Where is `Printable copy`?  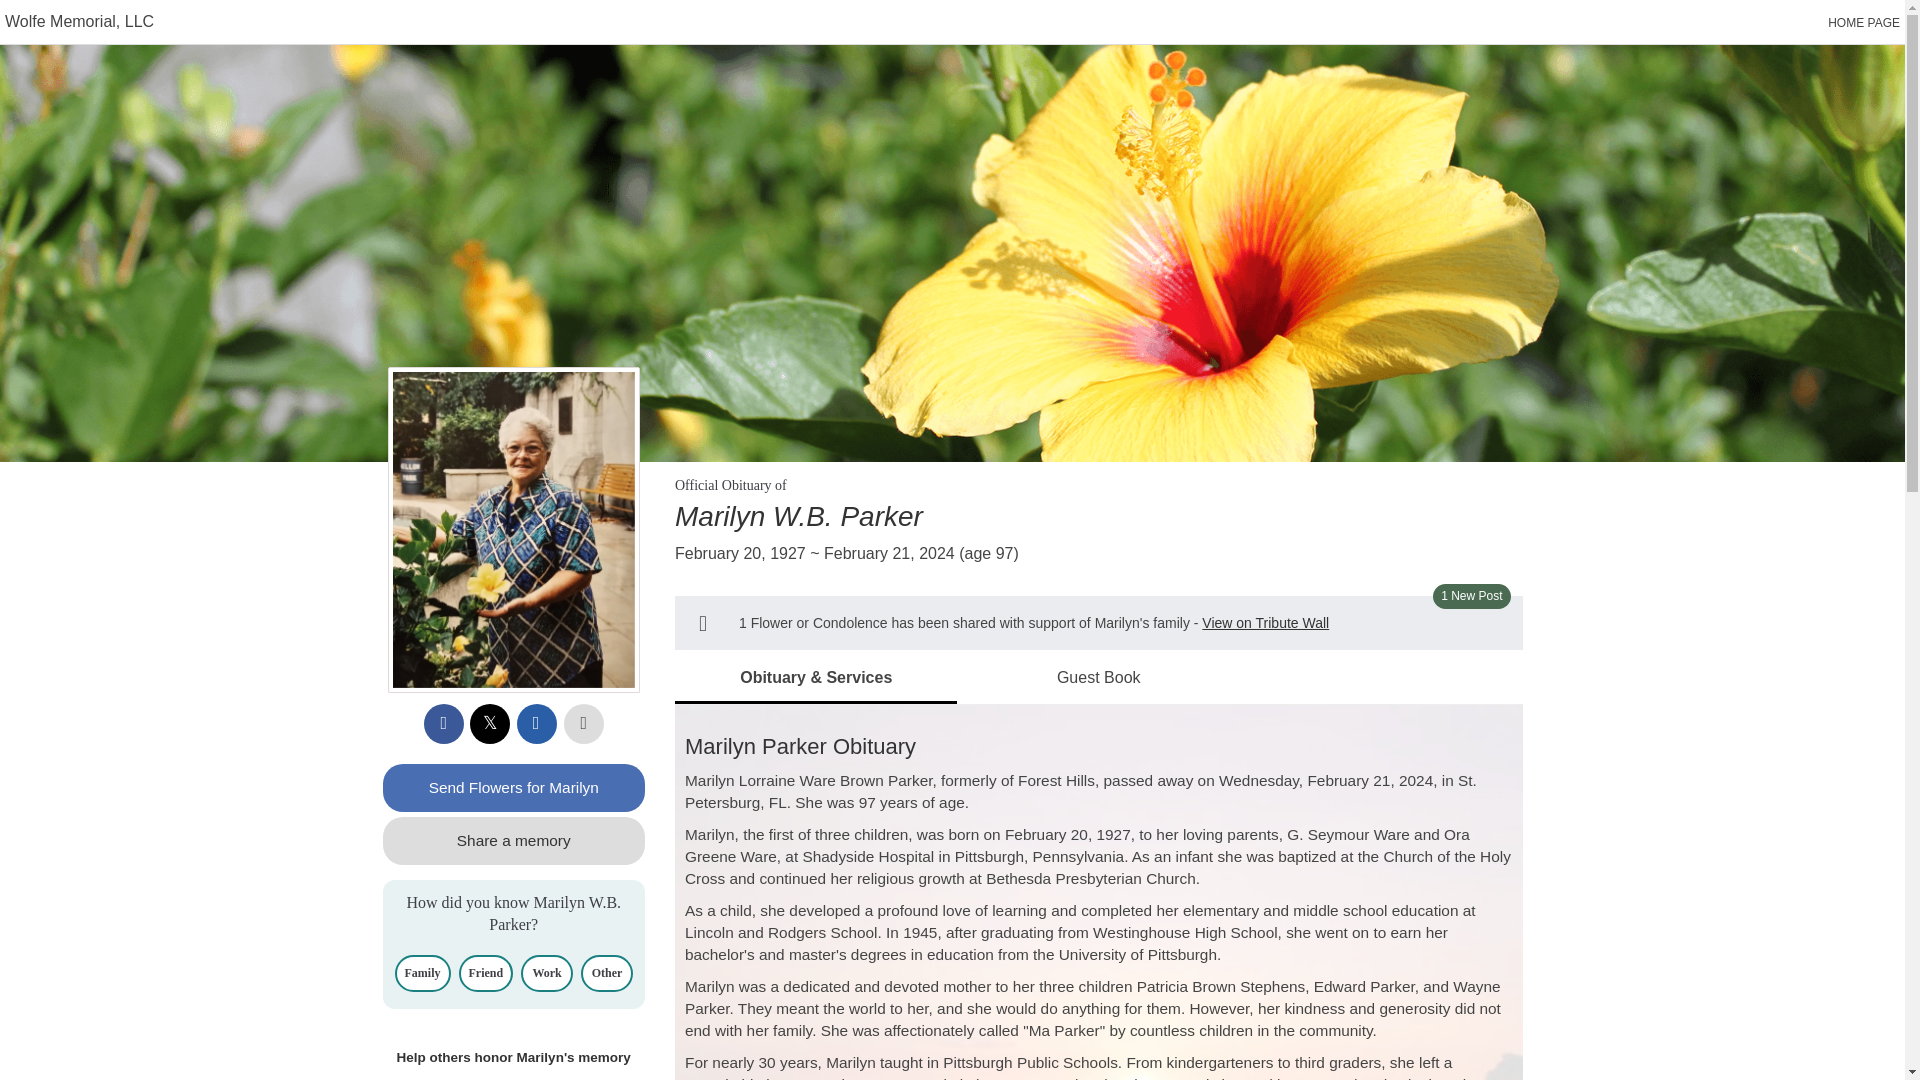 Printable copy is located at coordinates (584, 724).